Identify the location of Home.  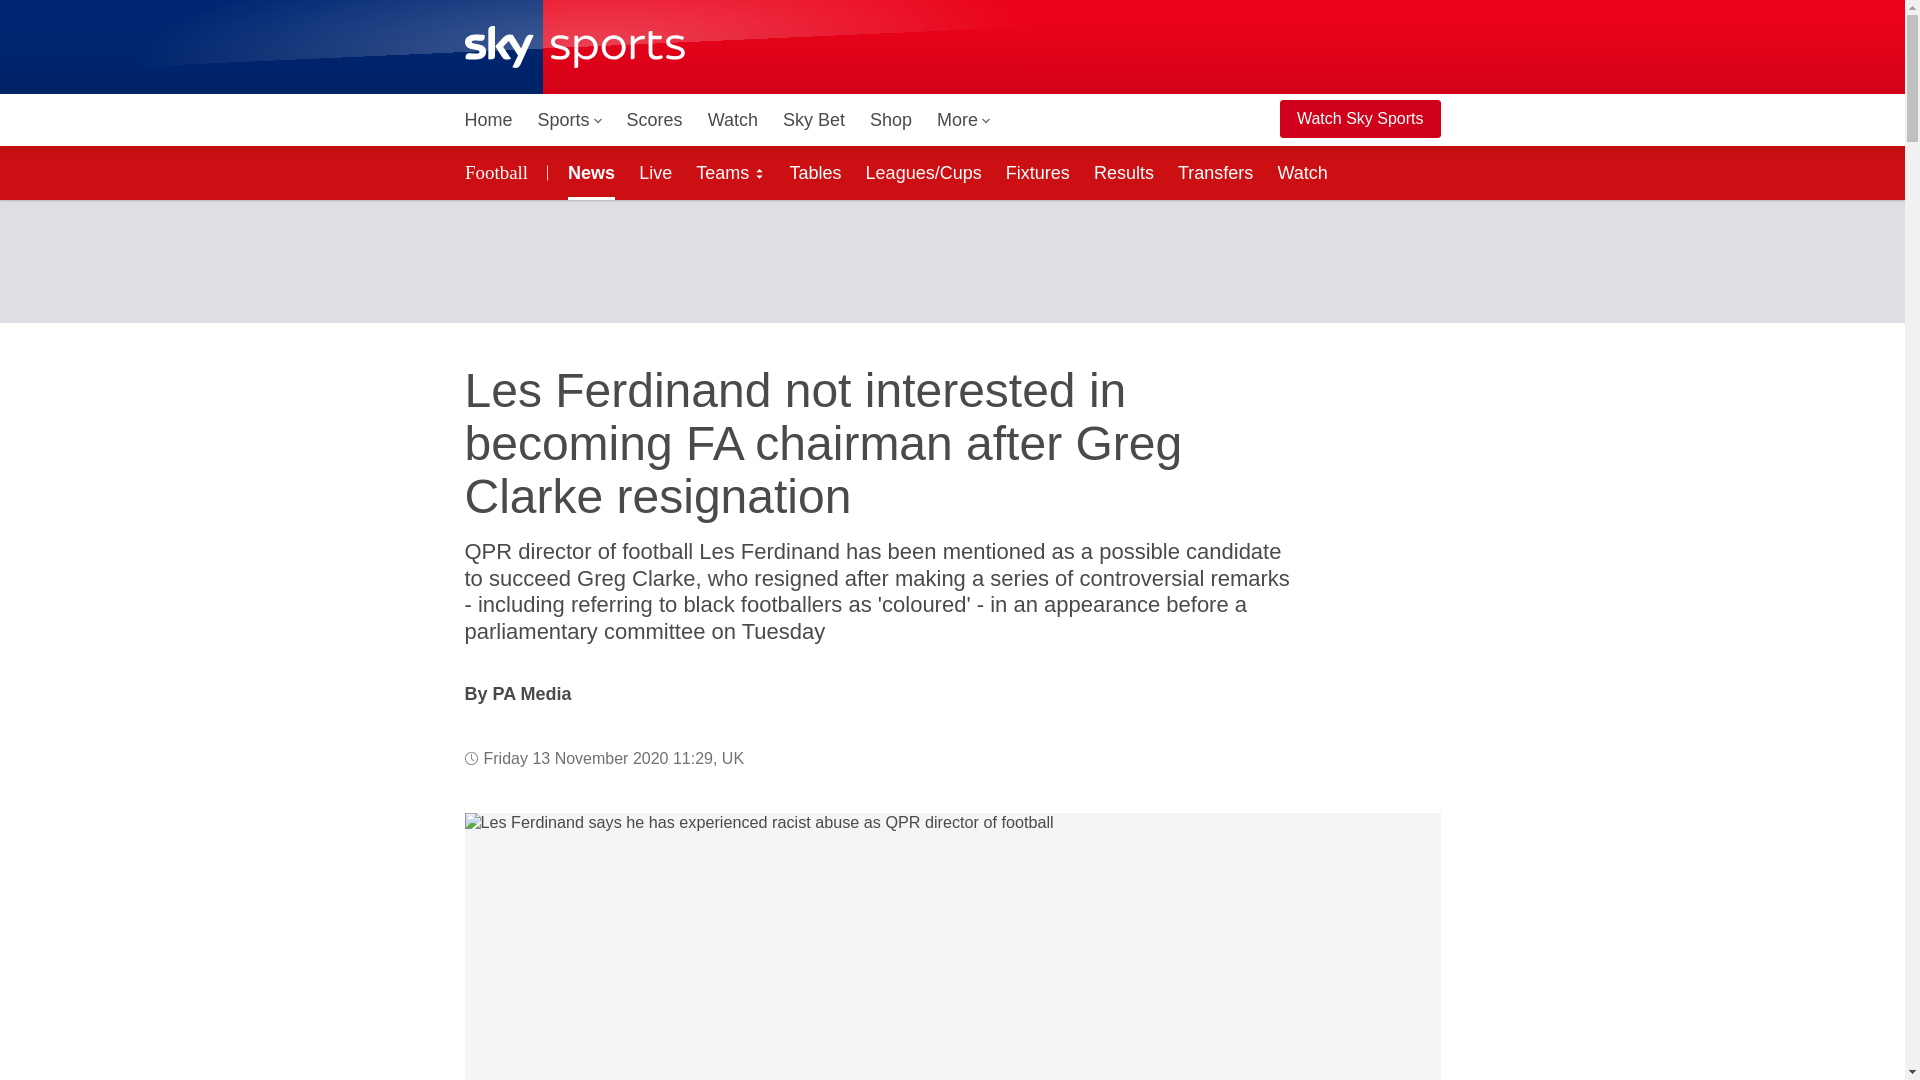
(488, 120).